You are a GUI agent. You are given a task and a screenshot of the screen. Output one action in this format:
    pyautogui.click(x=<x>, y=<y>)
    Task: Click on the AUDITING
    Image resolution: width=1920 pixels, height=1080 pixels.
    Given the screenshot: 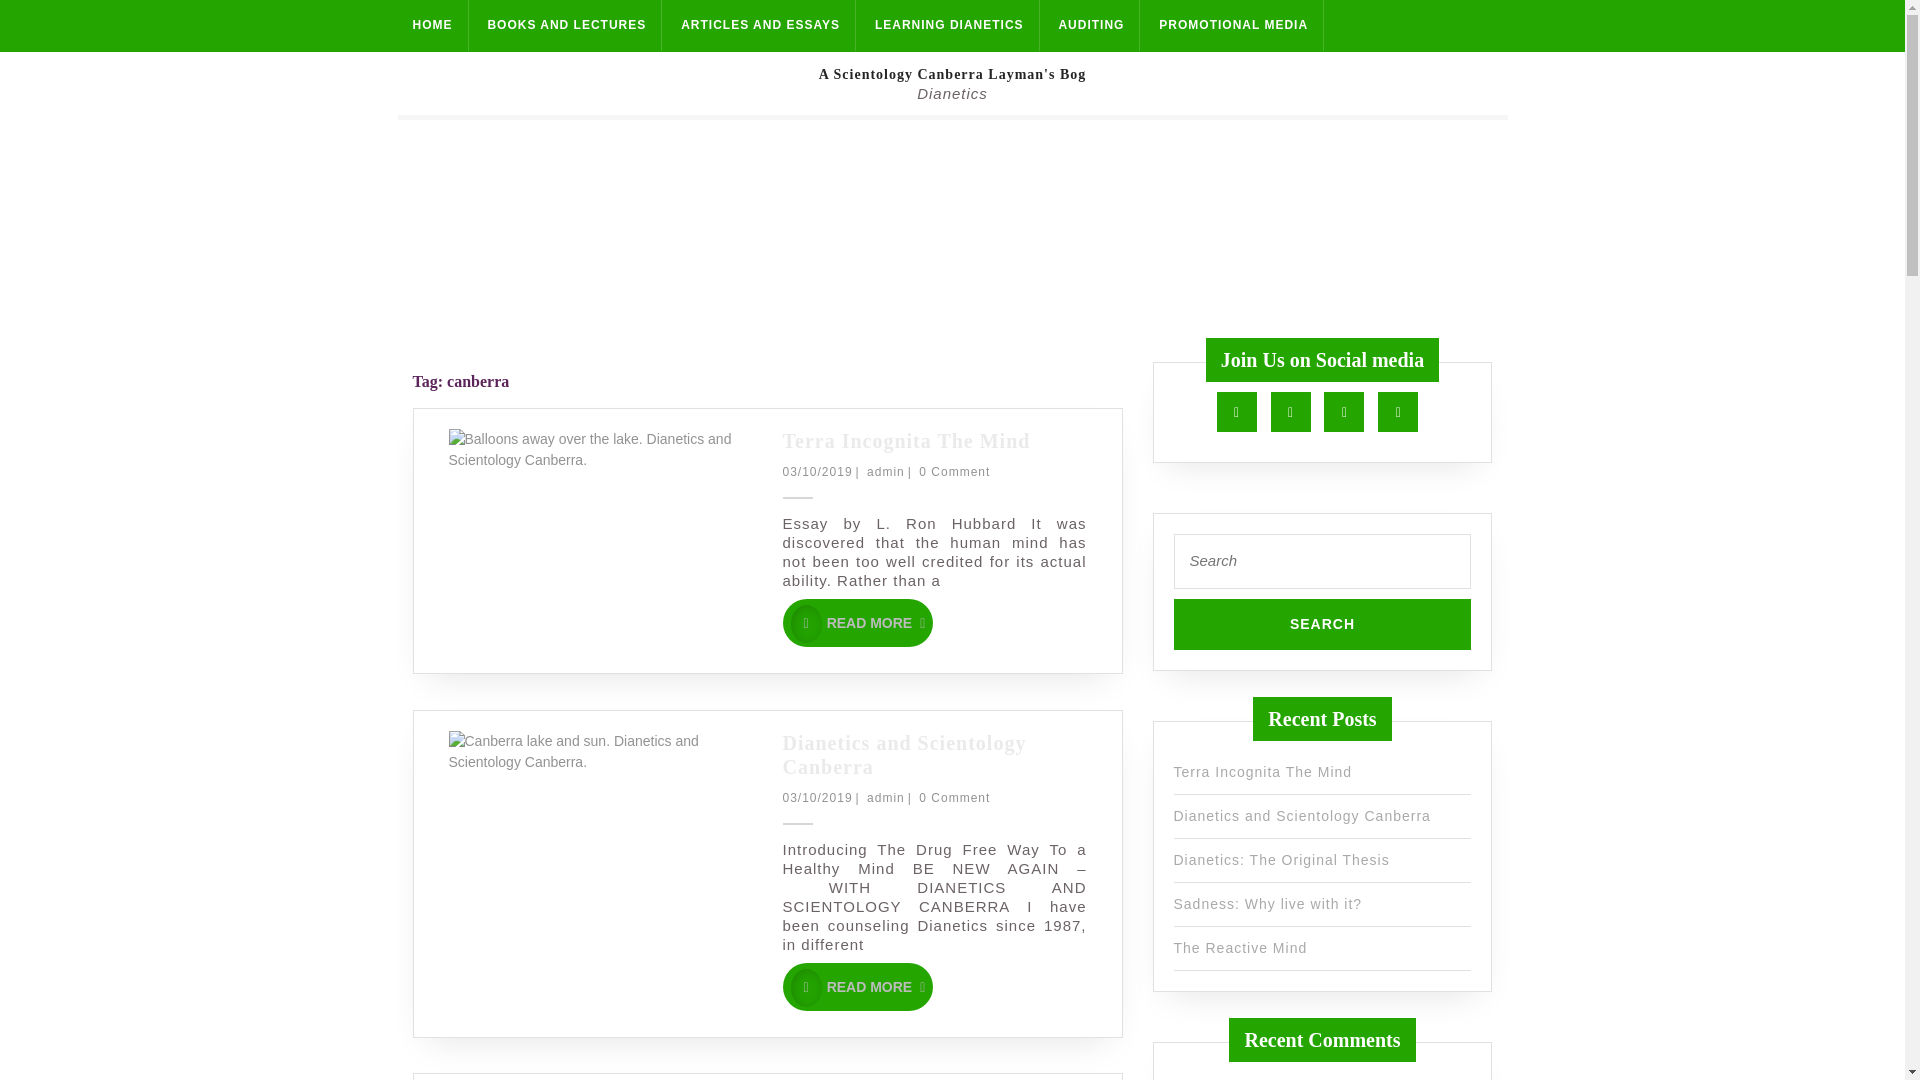 What is the action you would take?
    pyautogui.click(x=1322, y=624)
    